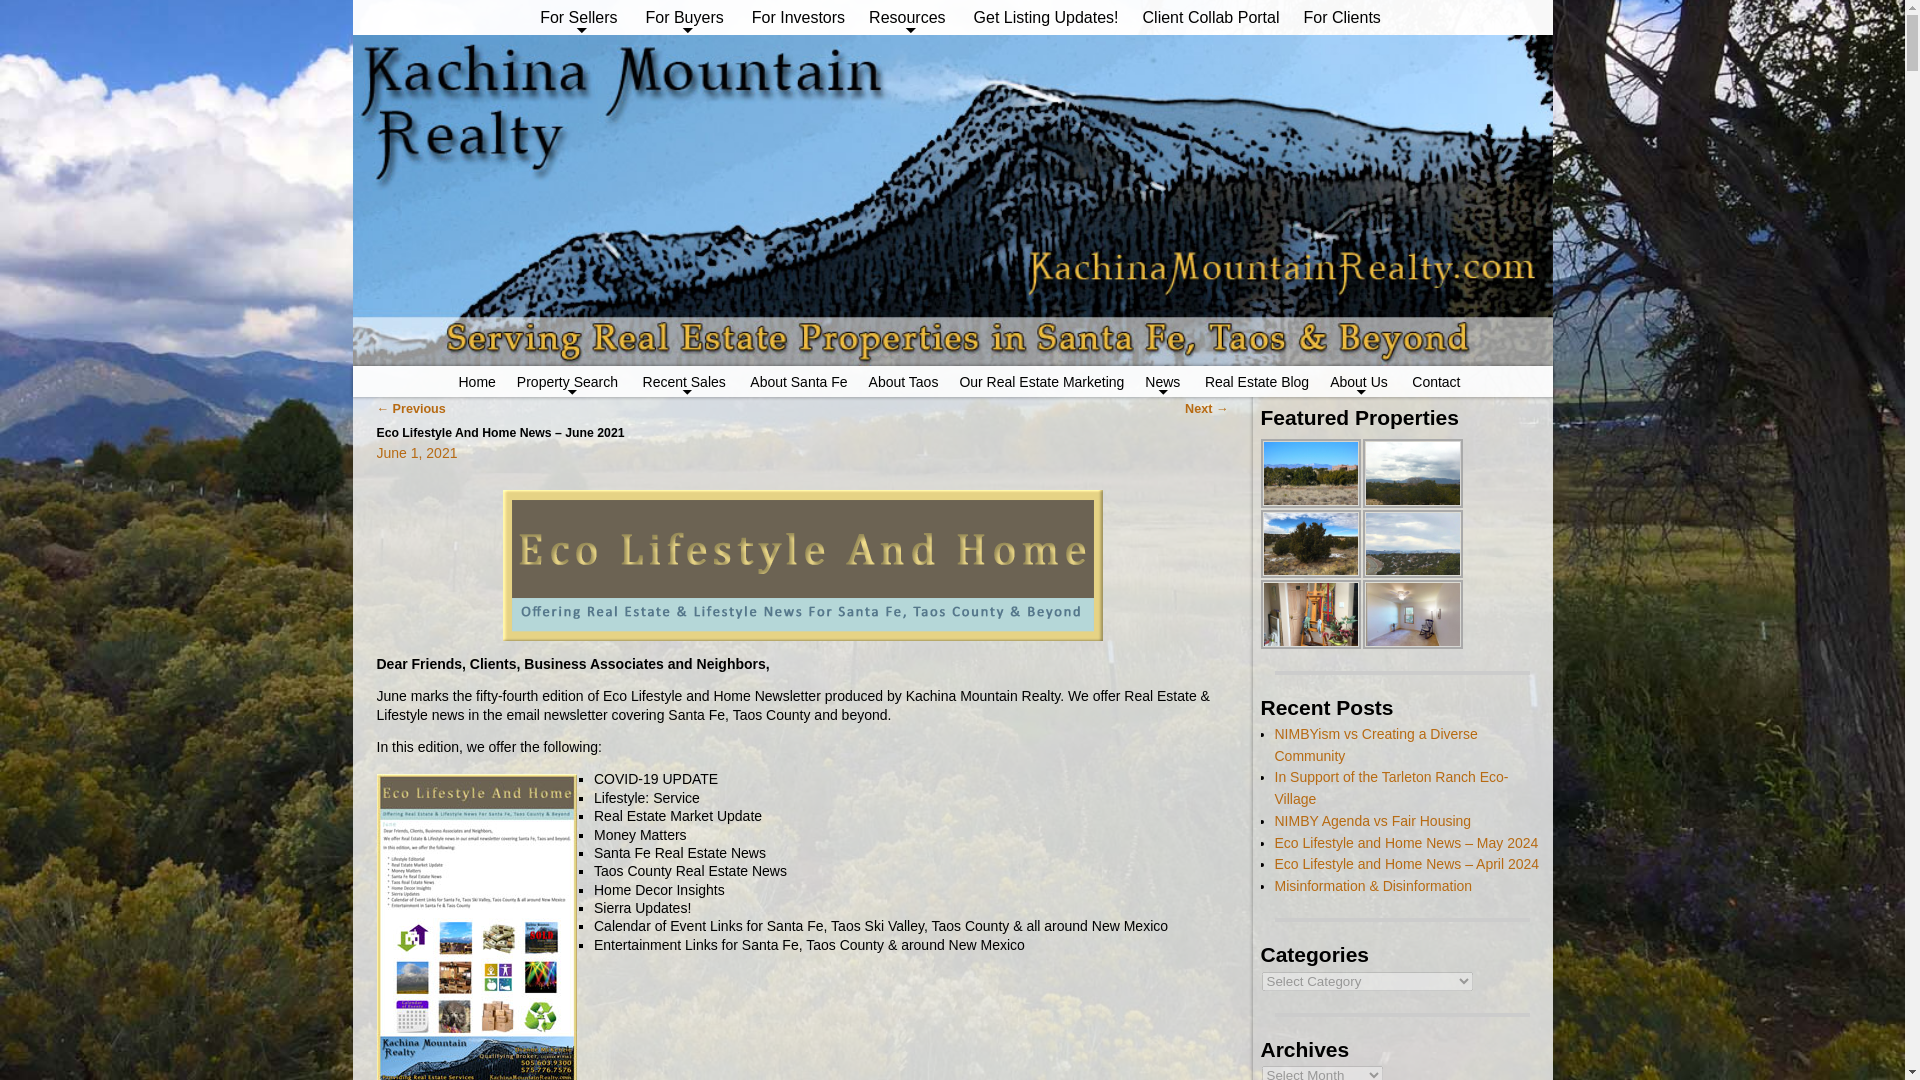 The width and height of the screenshot is (1920, 1080). What do you see at coordinates (1309, 472) in the screenshot?
I see `DSCN0365` at bounding box center [1309, 472].